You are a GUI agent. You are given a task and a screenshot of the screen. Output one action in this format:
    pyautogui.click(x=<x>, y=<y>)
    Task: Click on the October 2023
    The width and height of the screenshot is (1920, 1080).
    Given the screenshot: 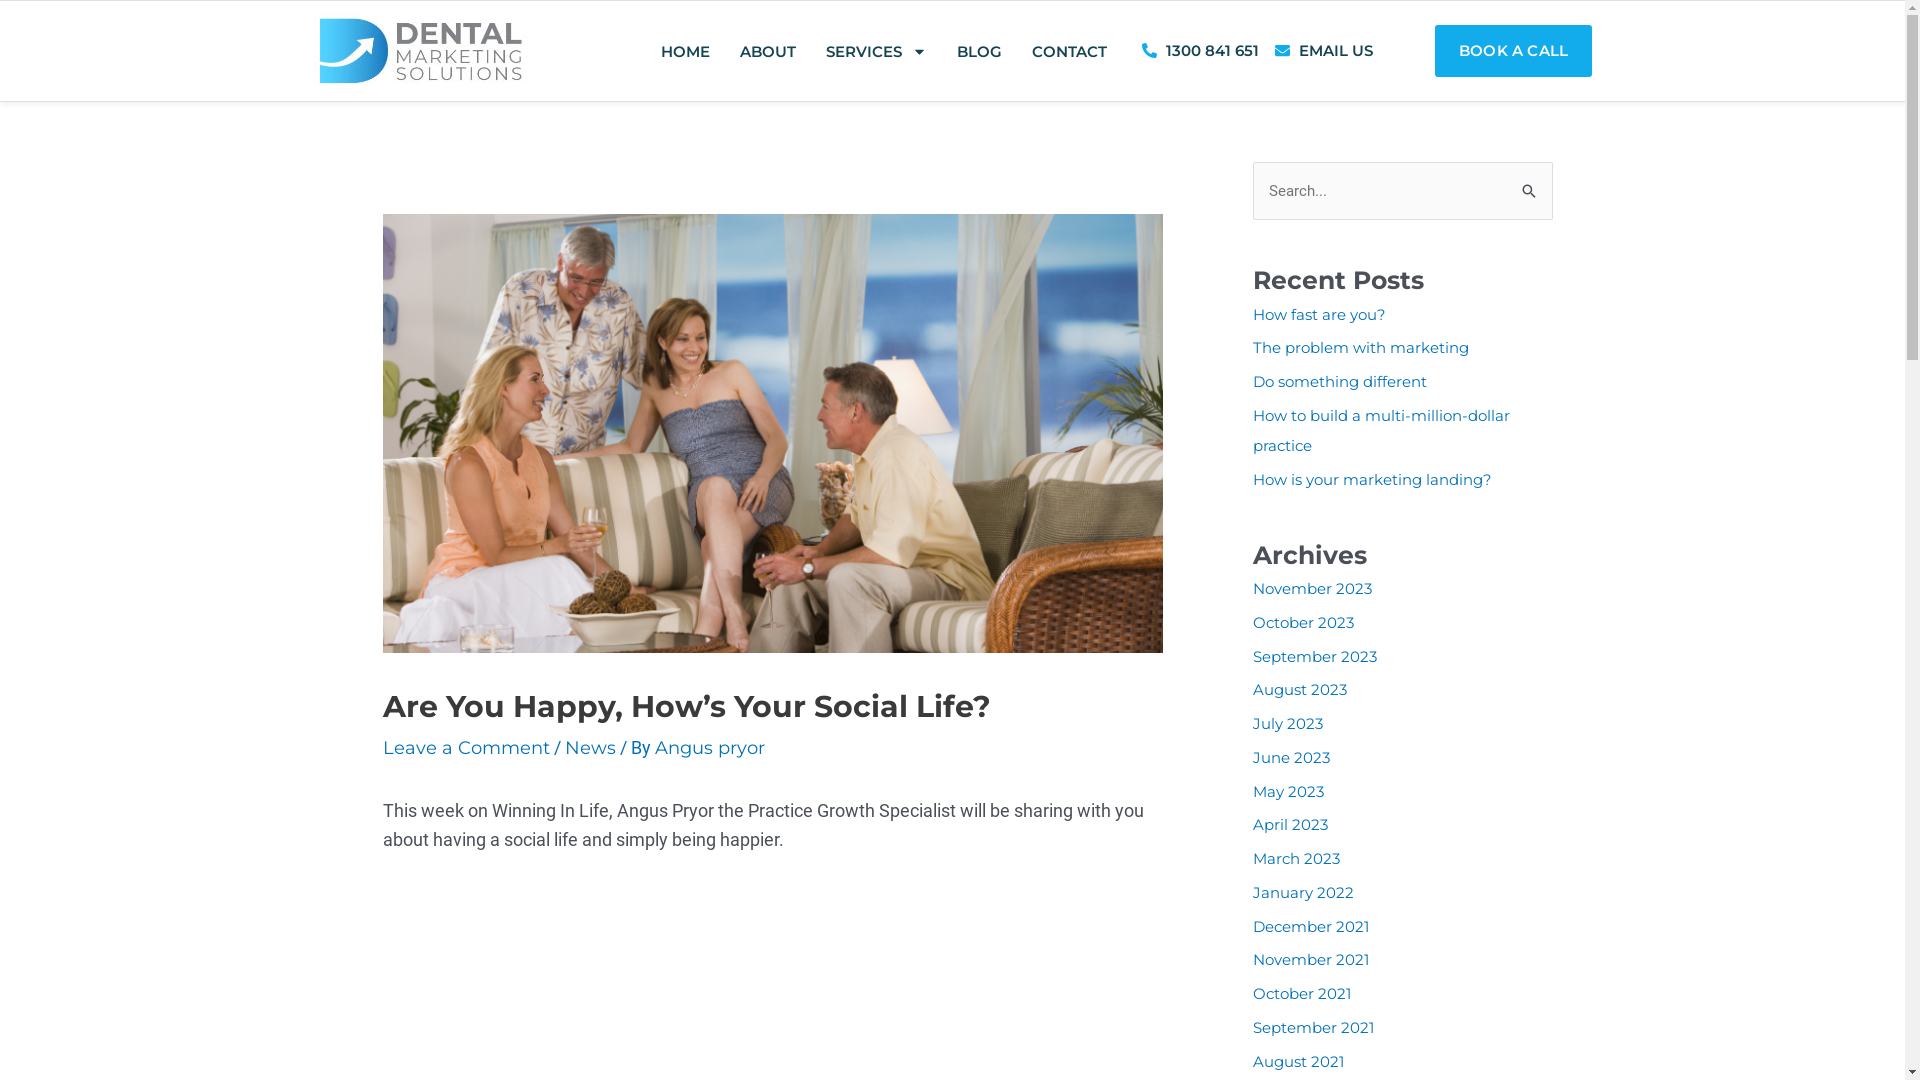 What is the action you would take?
    pyautogui.click(x=1302, y=622)
    